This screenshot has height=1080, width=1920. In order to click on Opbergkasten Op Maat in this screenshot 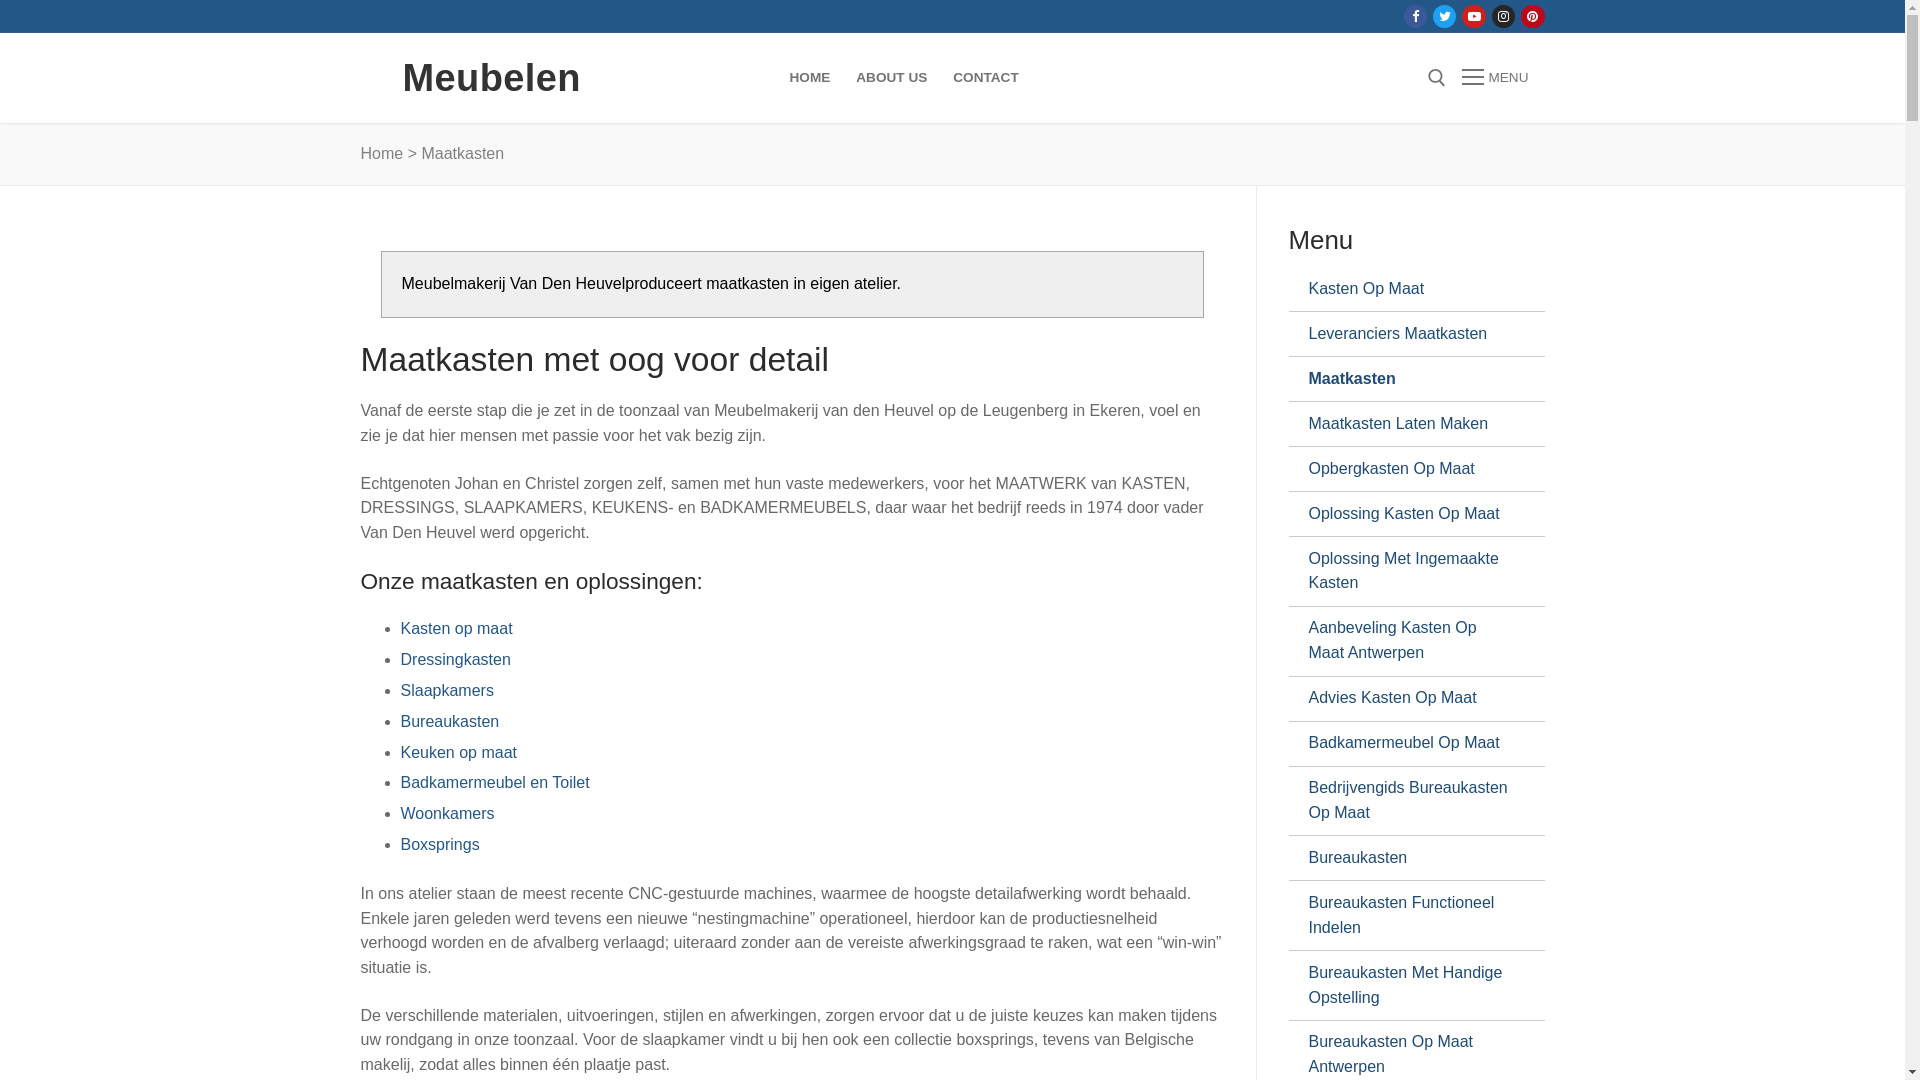, I will do `click(1408, 468)`.